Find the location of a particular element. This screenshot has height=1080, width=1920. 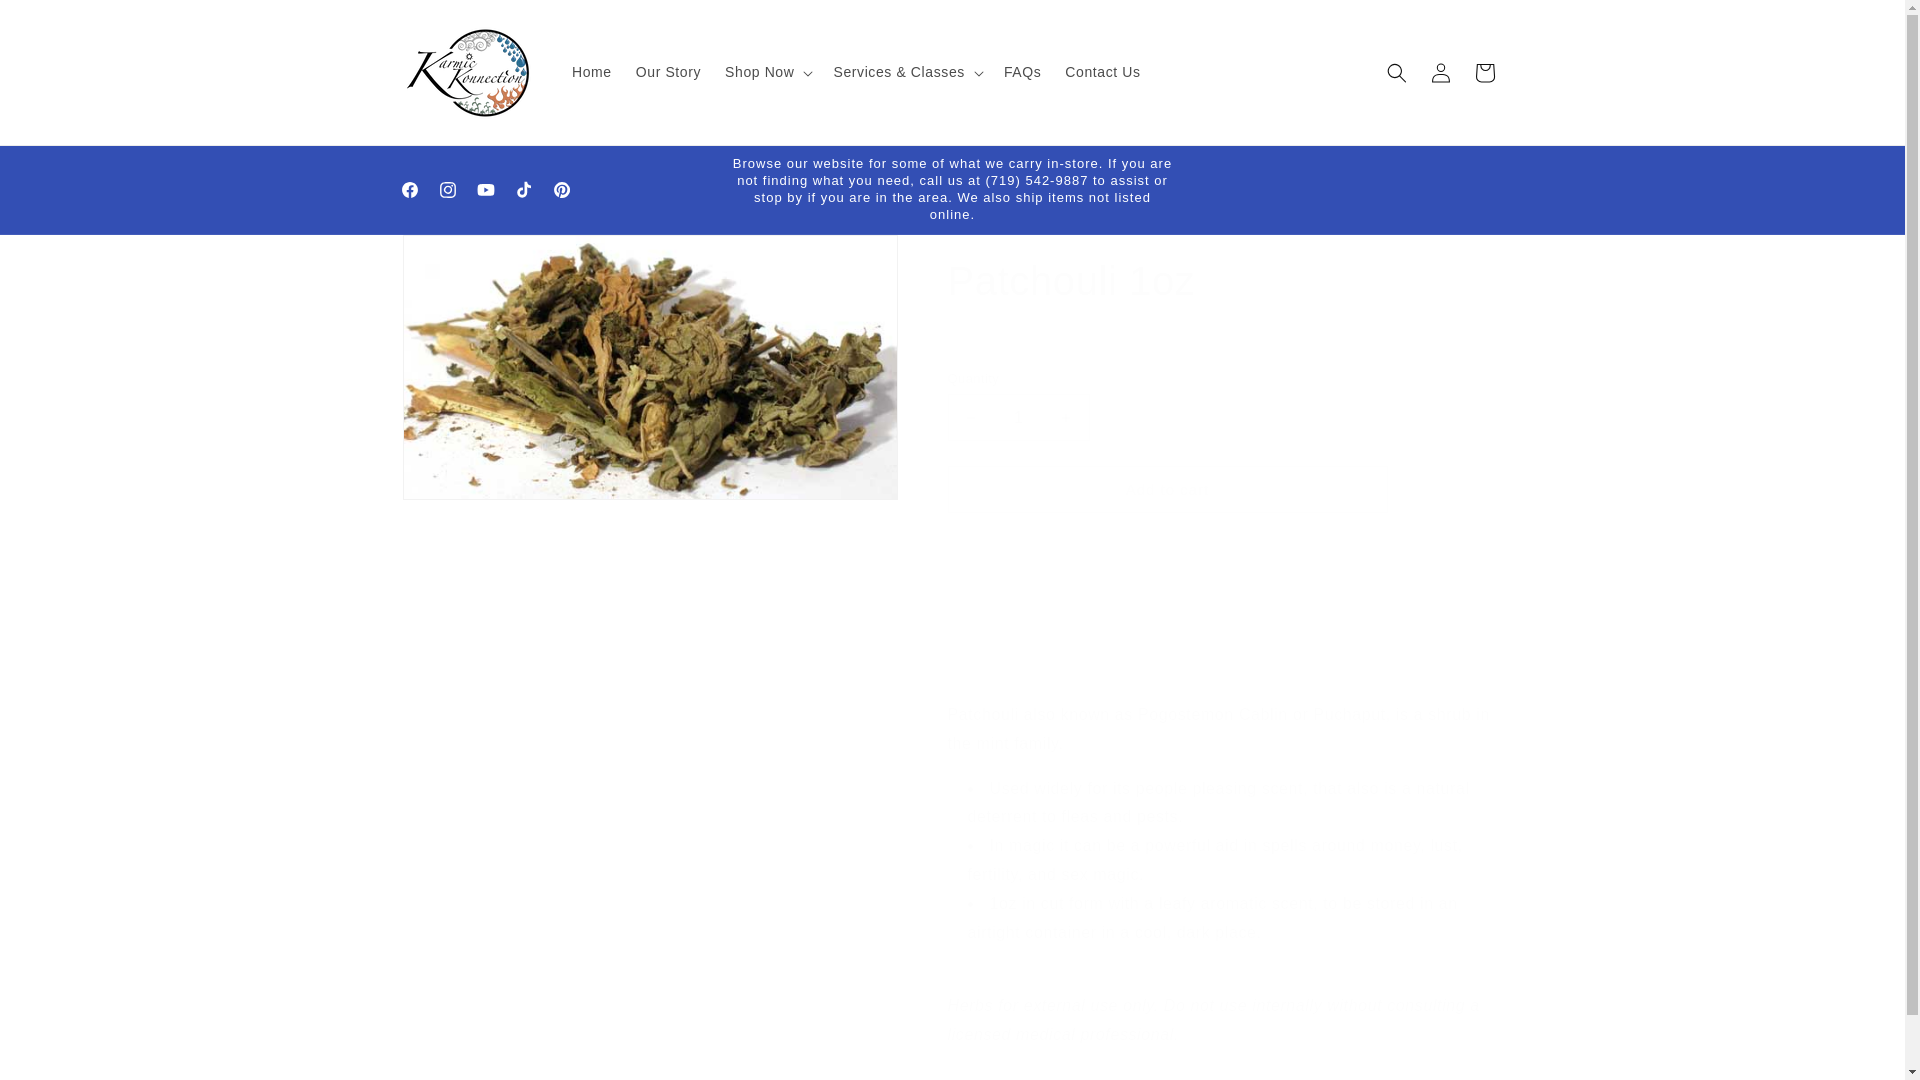

Open media 1 in modal is located at coordinates (648, 368).